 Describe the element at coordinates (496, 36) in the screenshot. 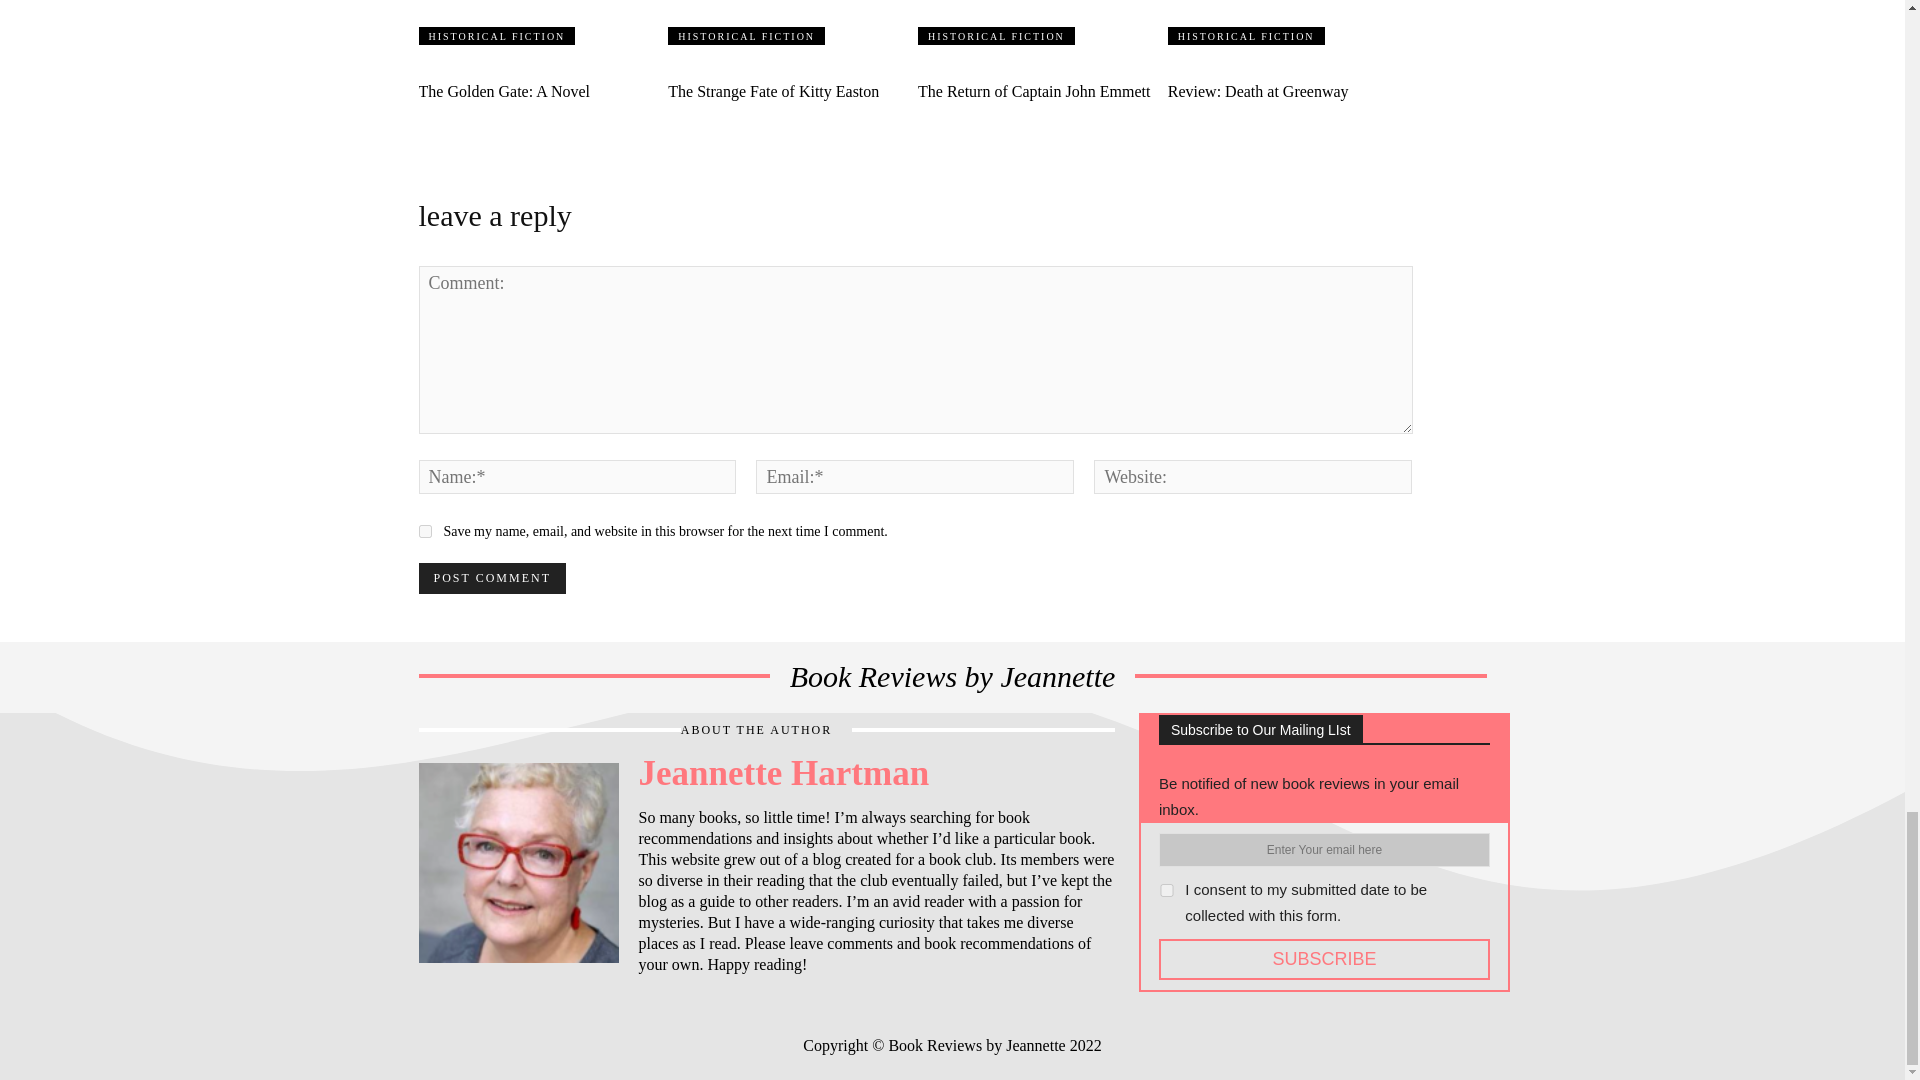

I see `HISTORICAL FICTION` at that location.